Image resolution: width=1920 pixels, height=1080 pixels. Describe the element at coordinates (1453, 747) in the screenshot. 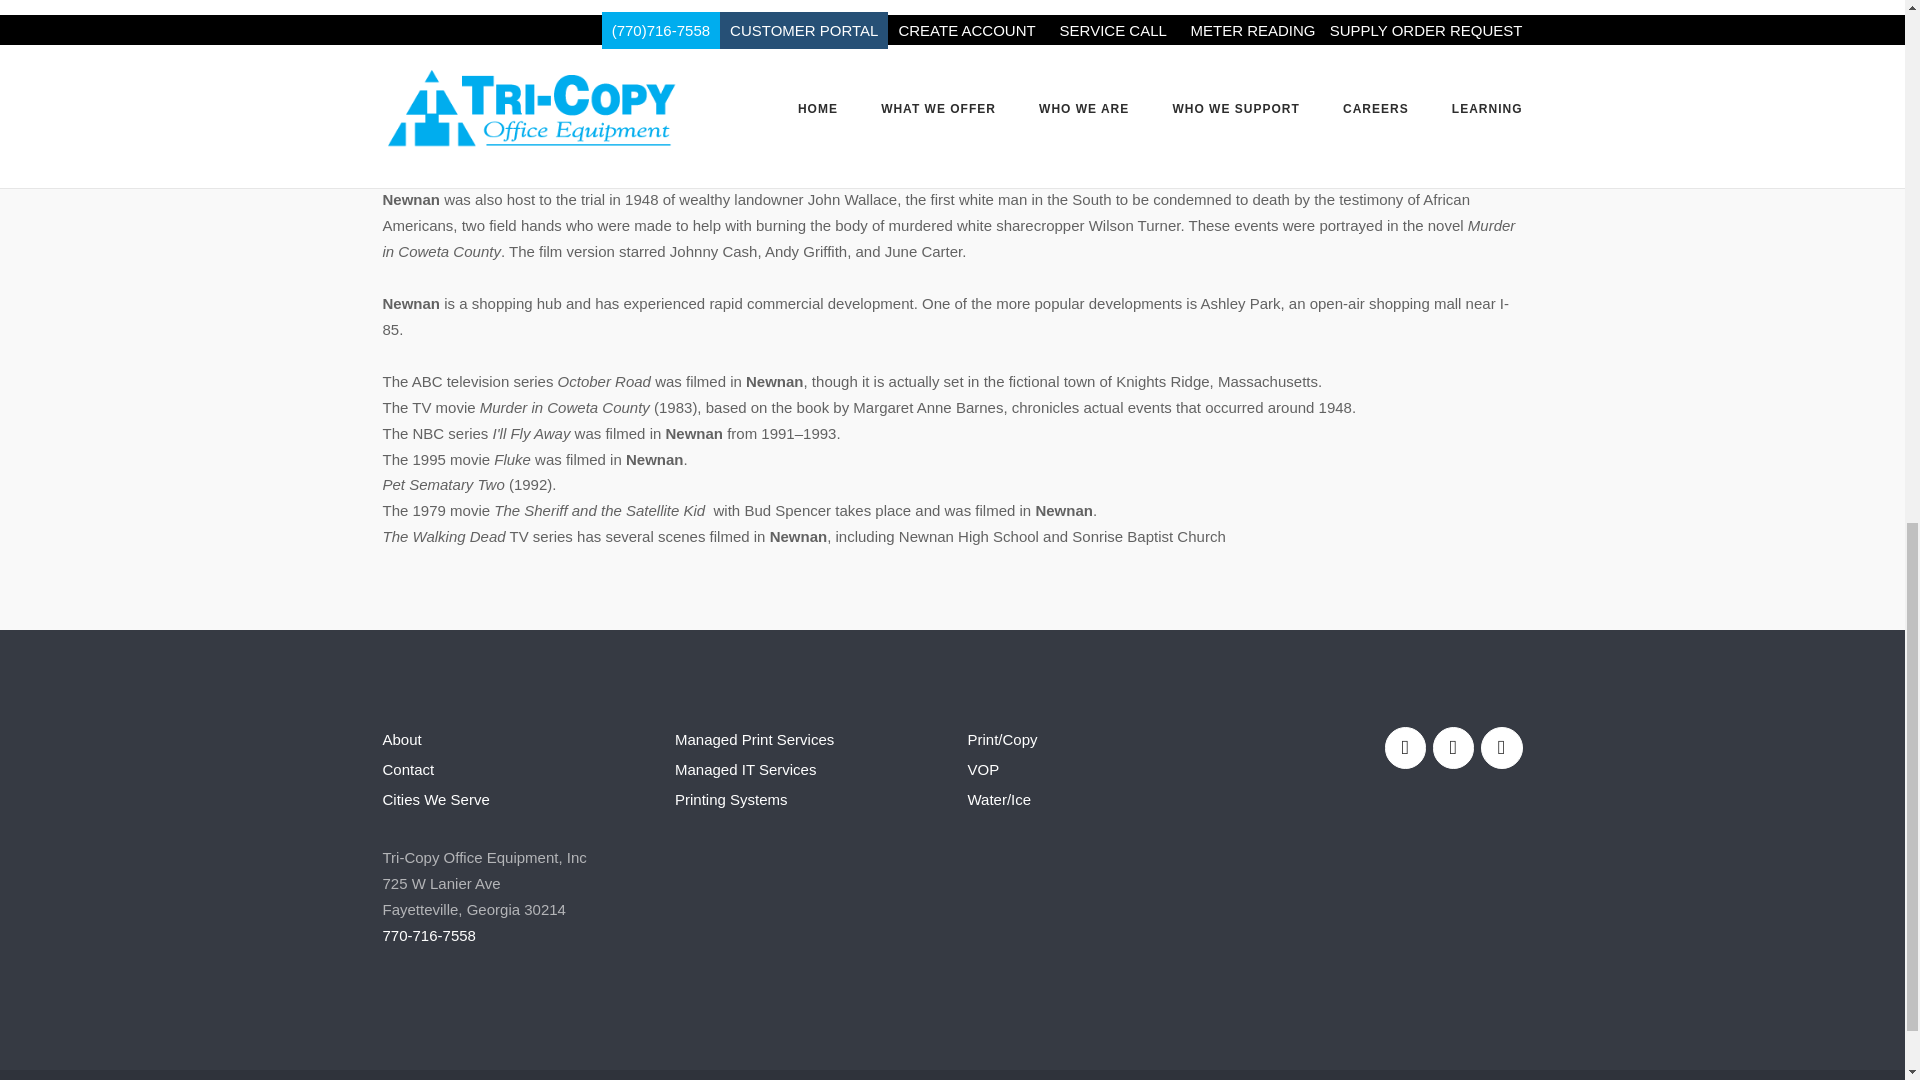

I see `TriCopy on Linkedin` at that location.